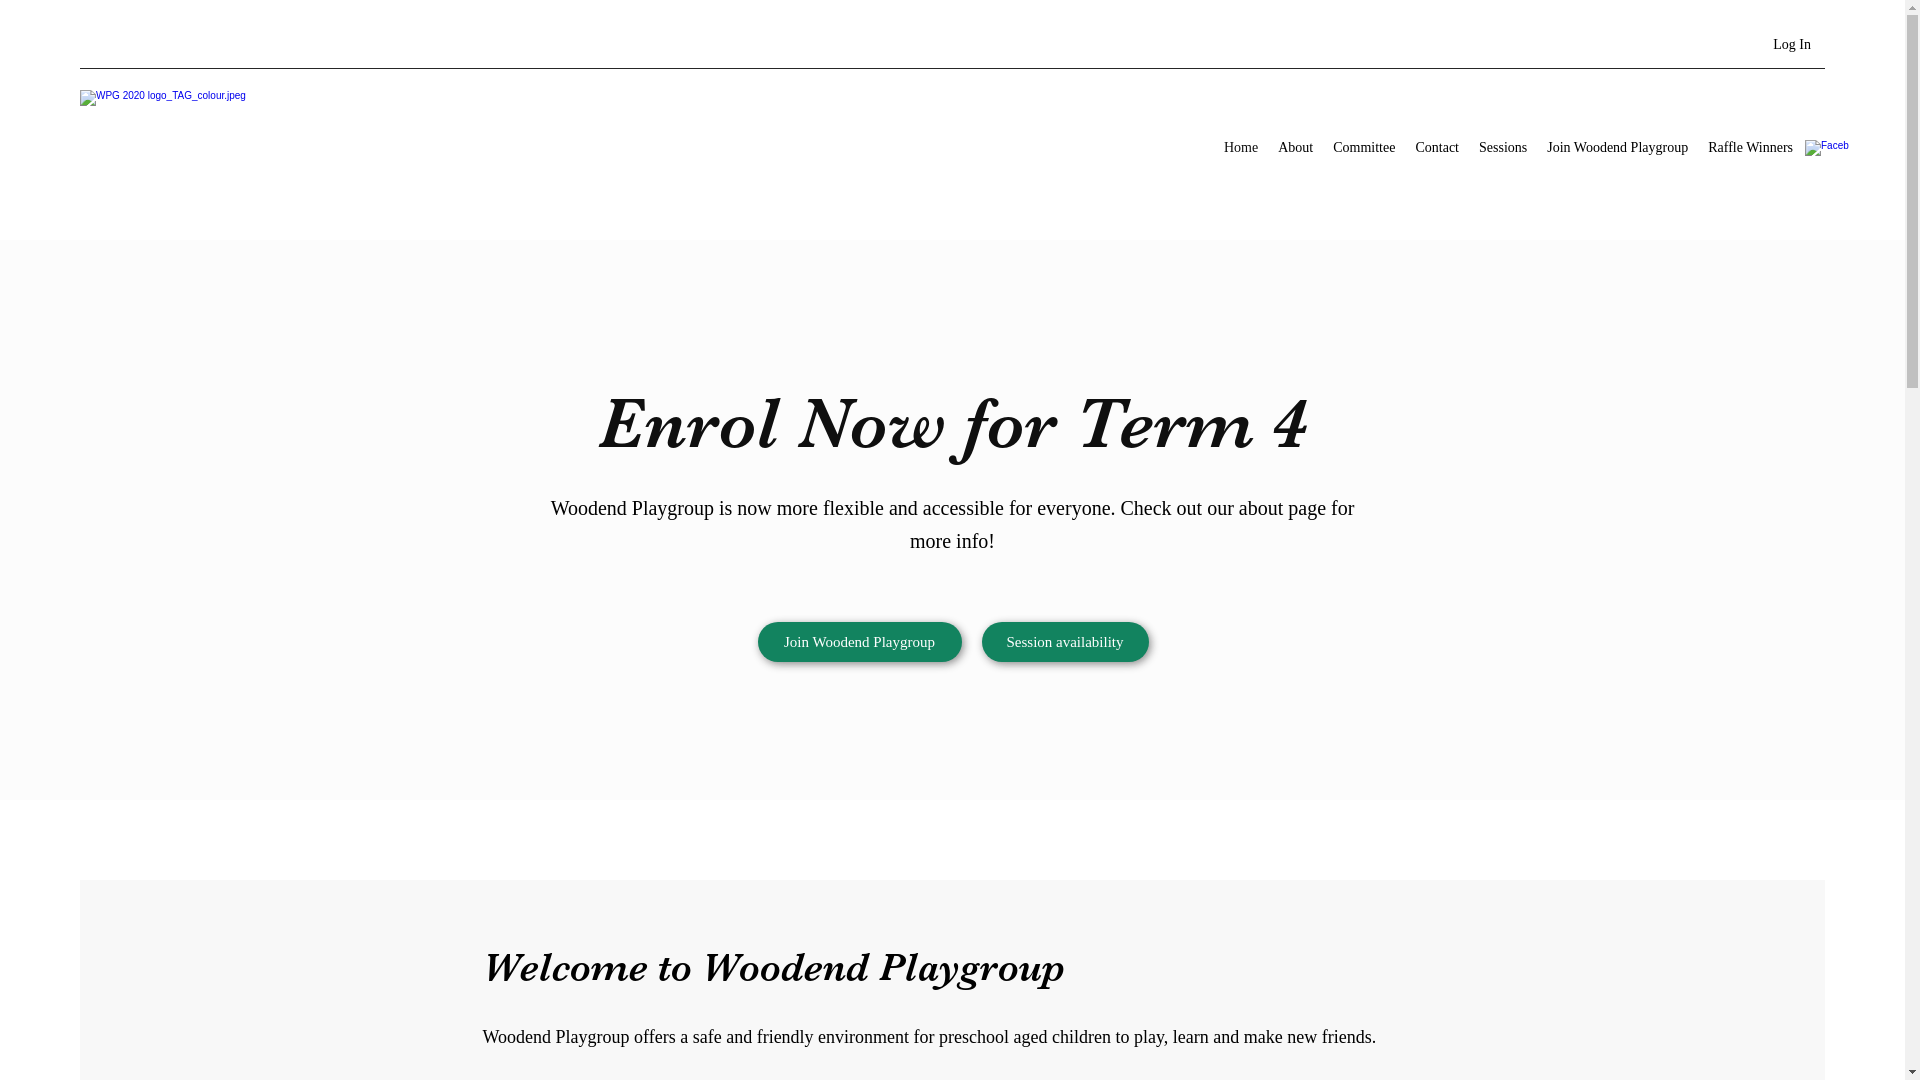 This screenshot has width=1920, height=1080. I want to click on Join Woodend Playgroup, so click(860, 642).